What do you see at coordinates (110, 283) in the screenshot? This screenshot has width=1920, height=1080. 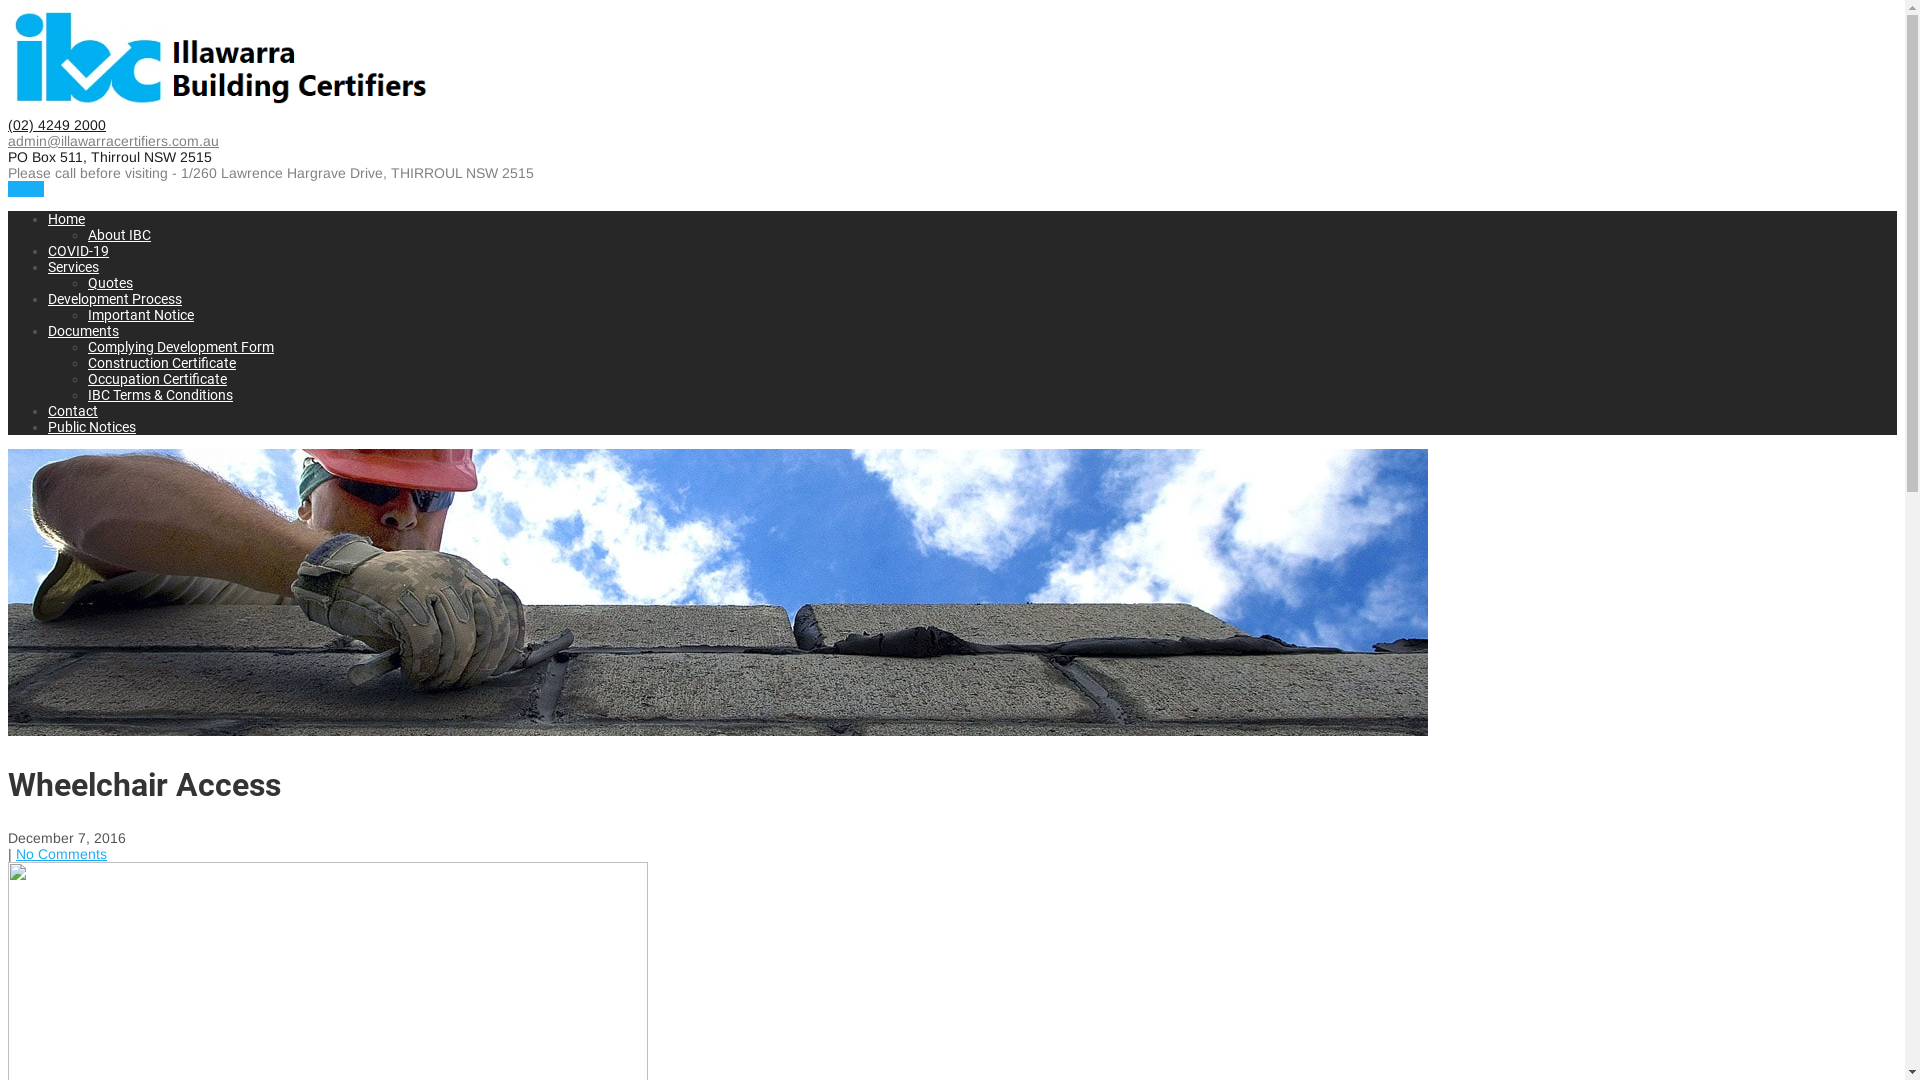 I see `Quotes` at bounding box center [110, 283].